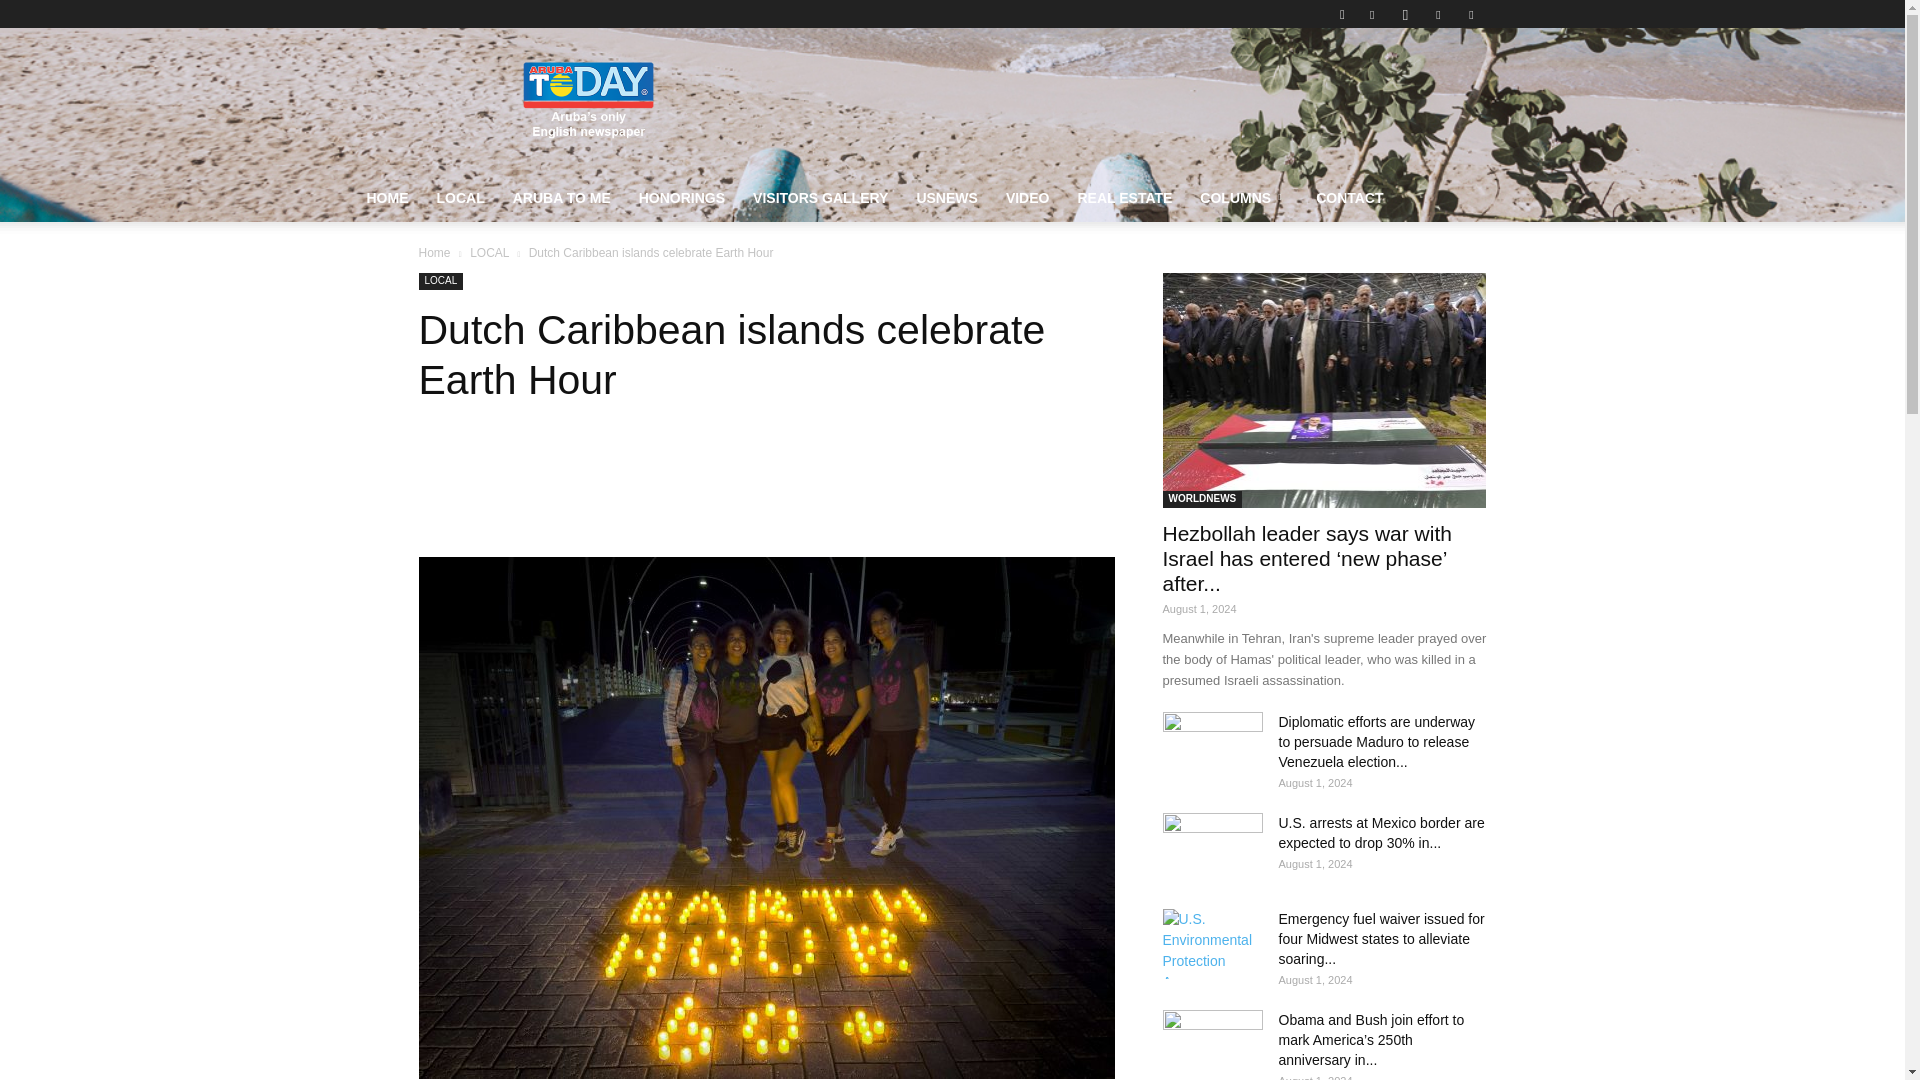 The height and width of the screenshot is (1080, 1920). Describe the element at coordinates (460, 198) in the screenshot. I see `LOCAL` at that location.